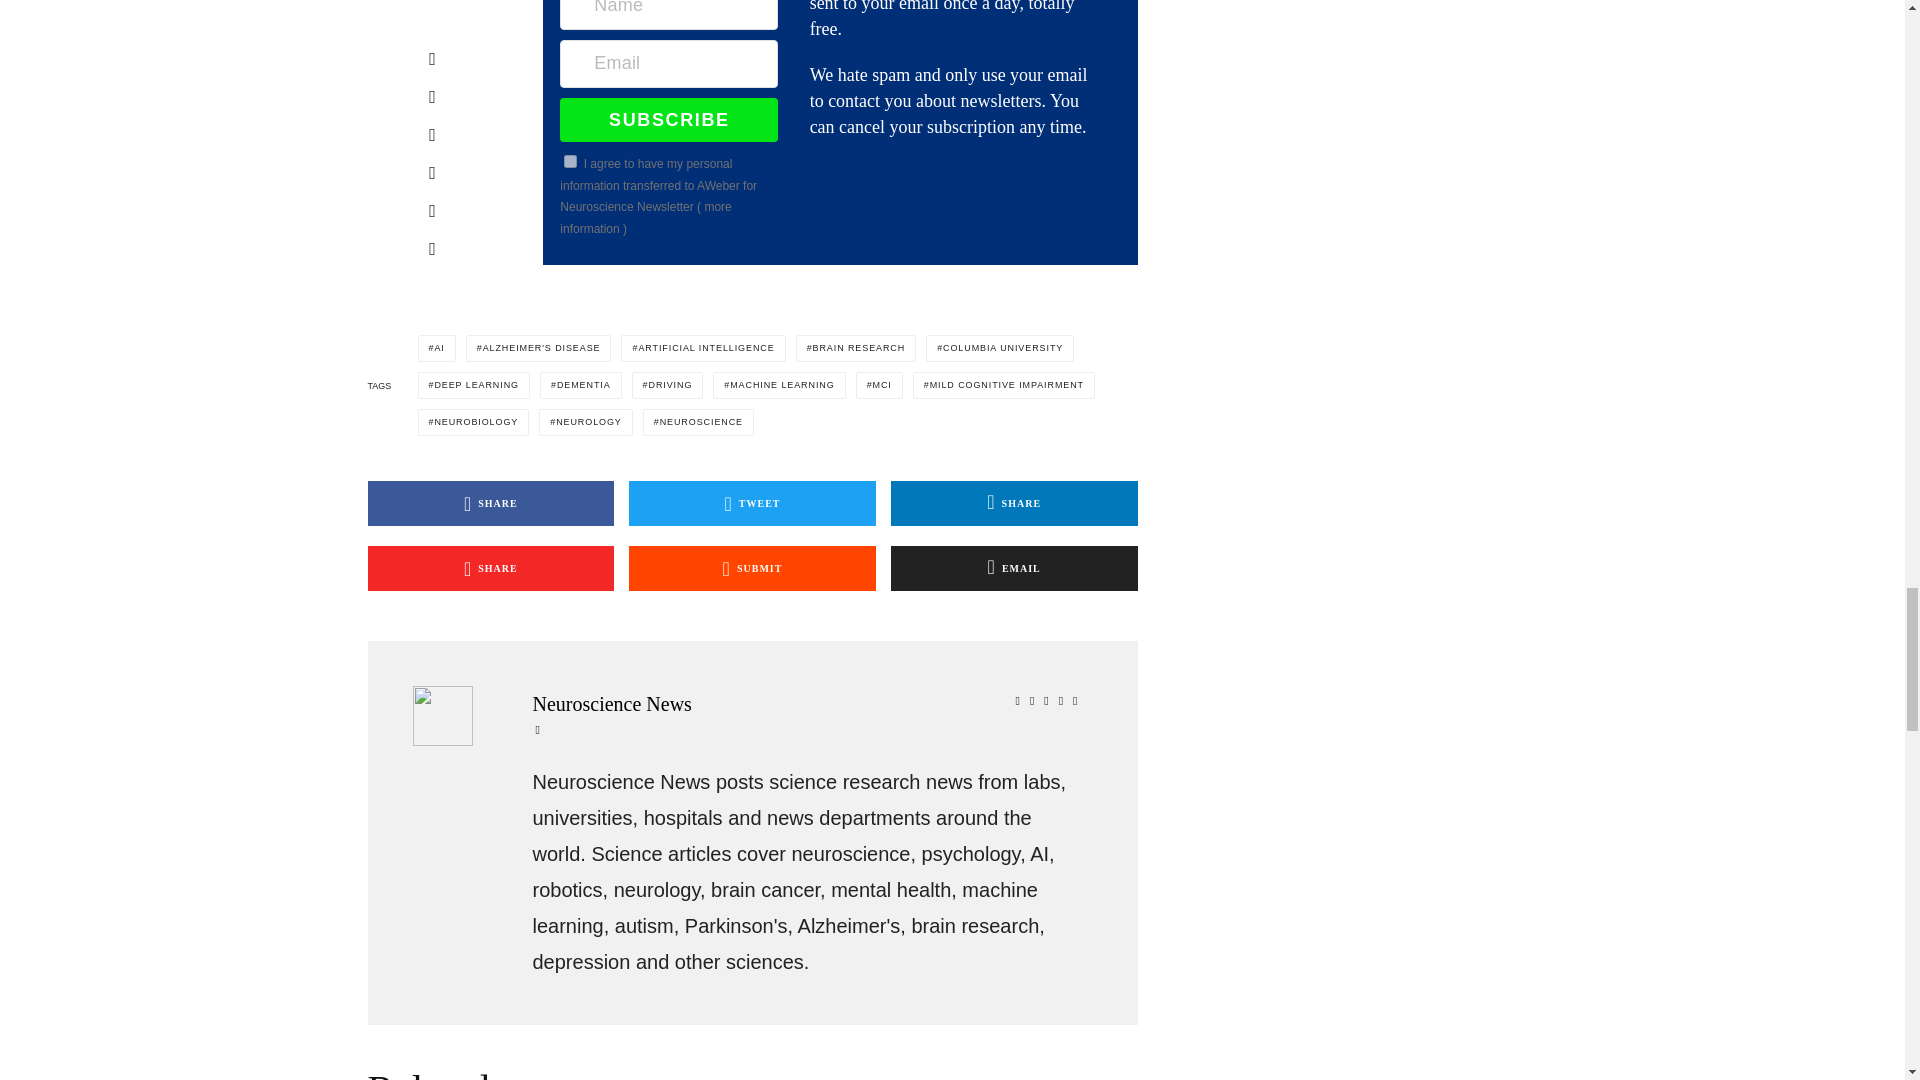 The image size is (1920, 1080). I want to click on ARTIFICIAL INTELLIGENCE, so click(702, 348).